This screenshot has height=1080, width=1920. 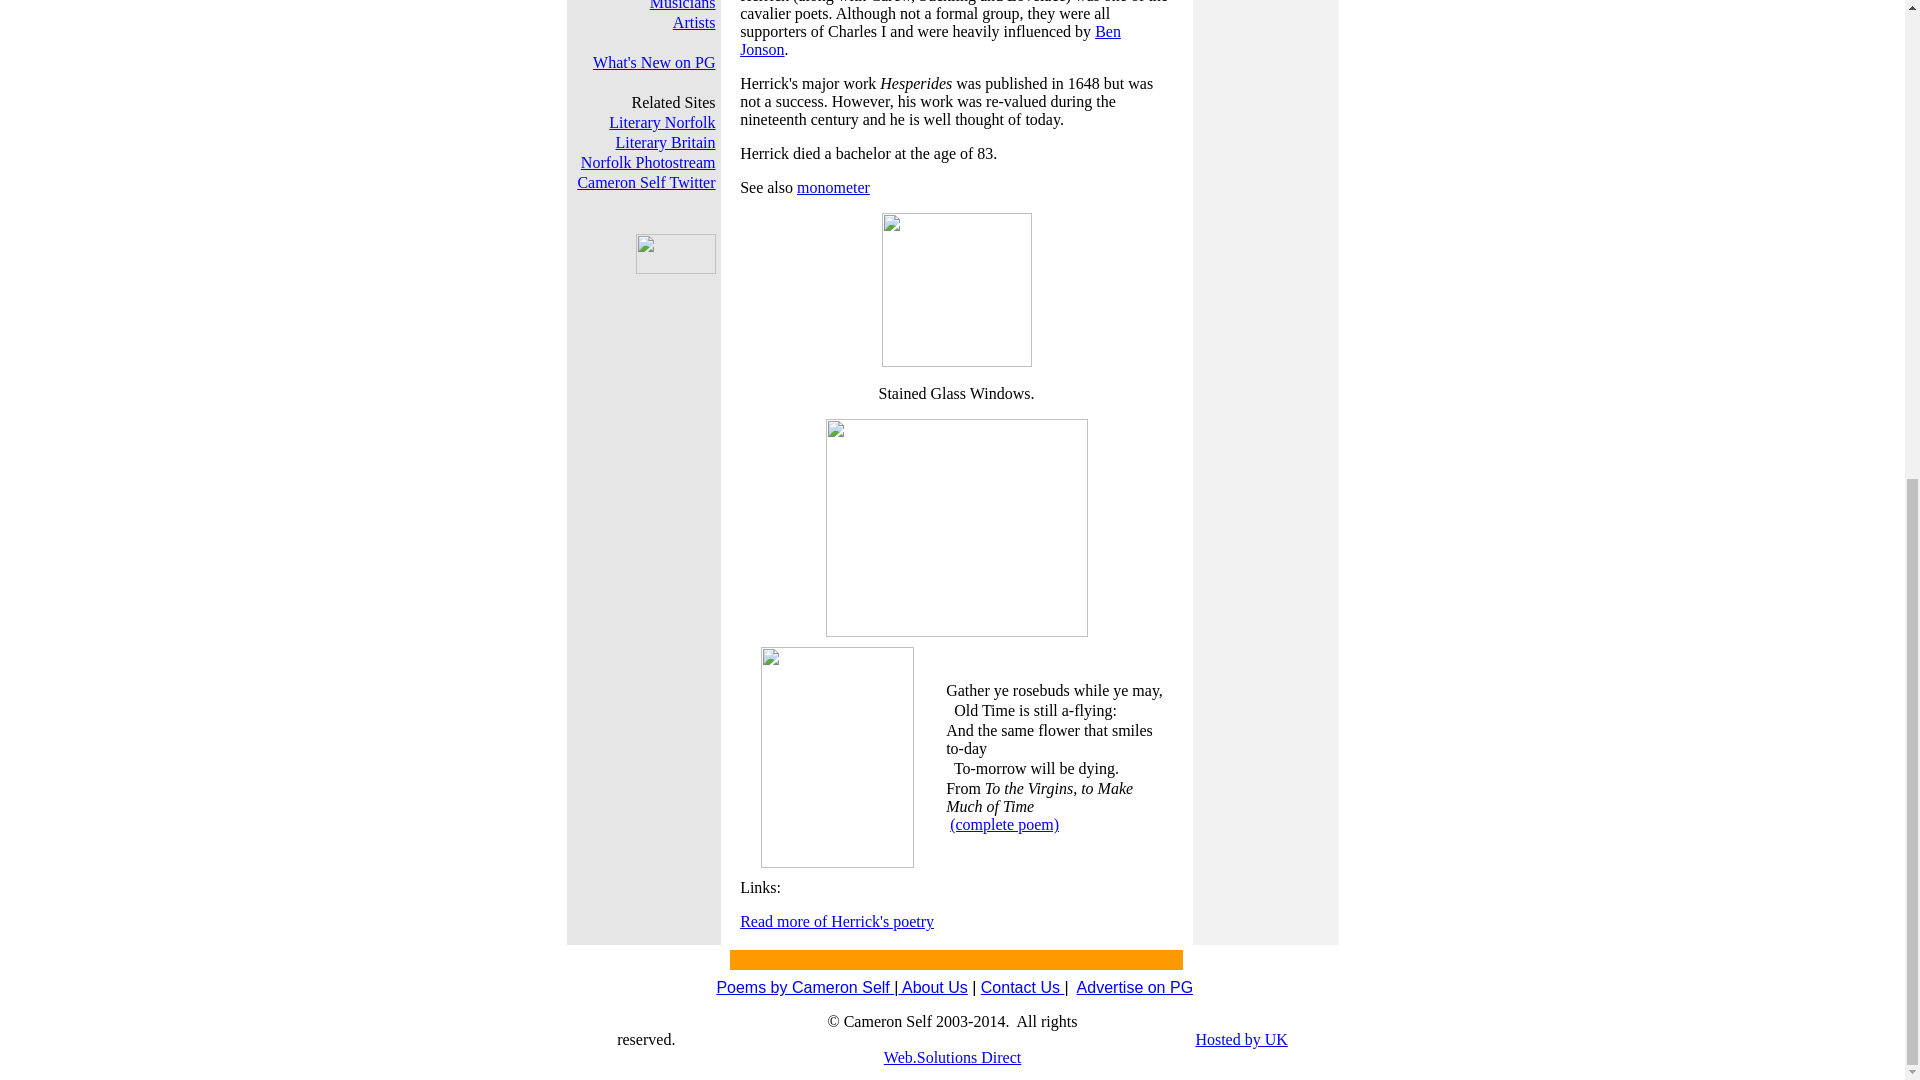 What do you see at coordinates (648, 162) in the screenshot?
I see `Norfolk Photostream` at bounding box center [648, 162].